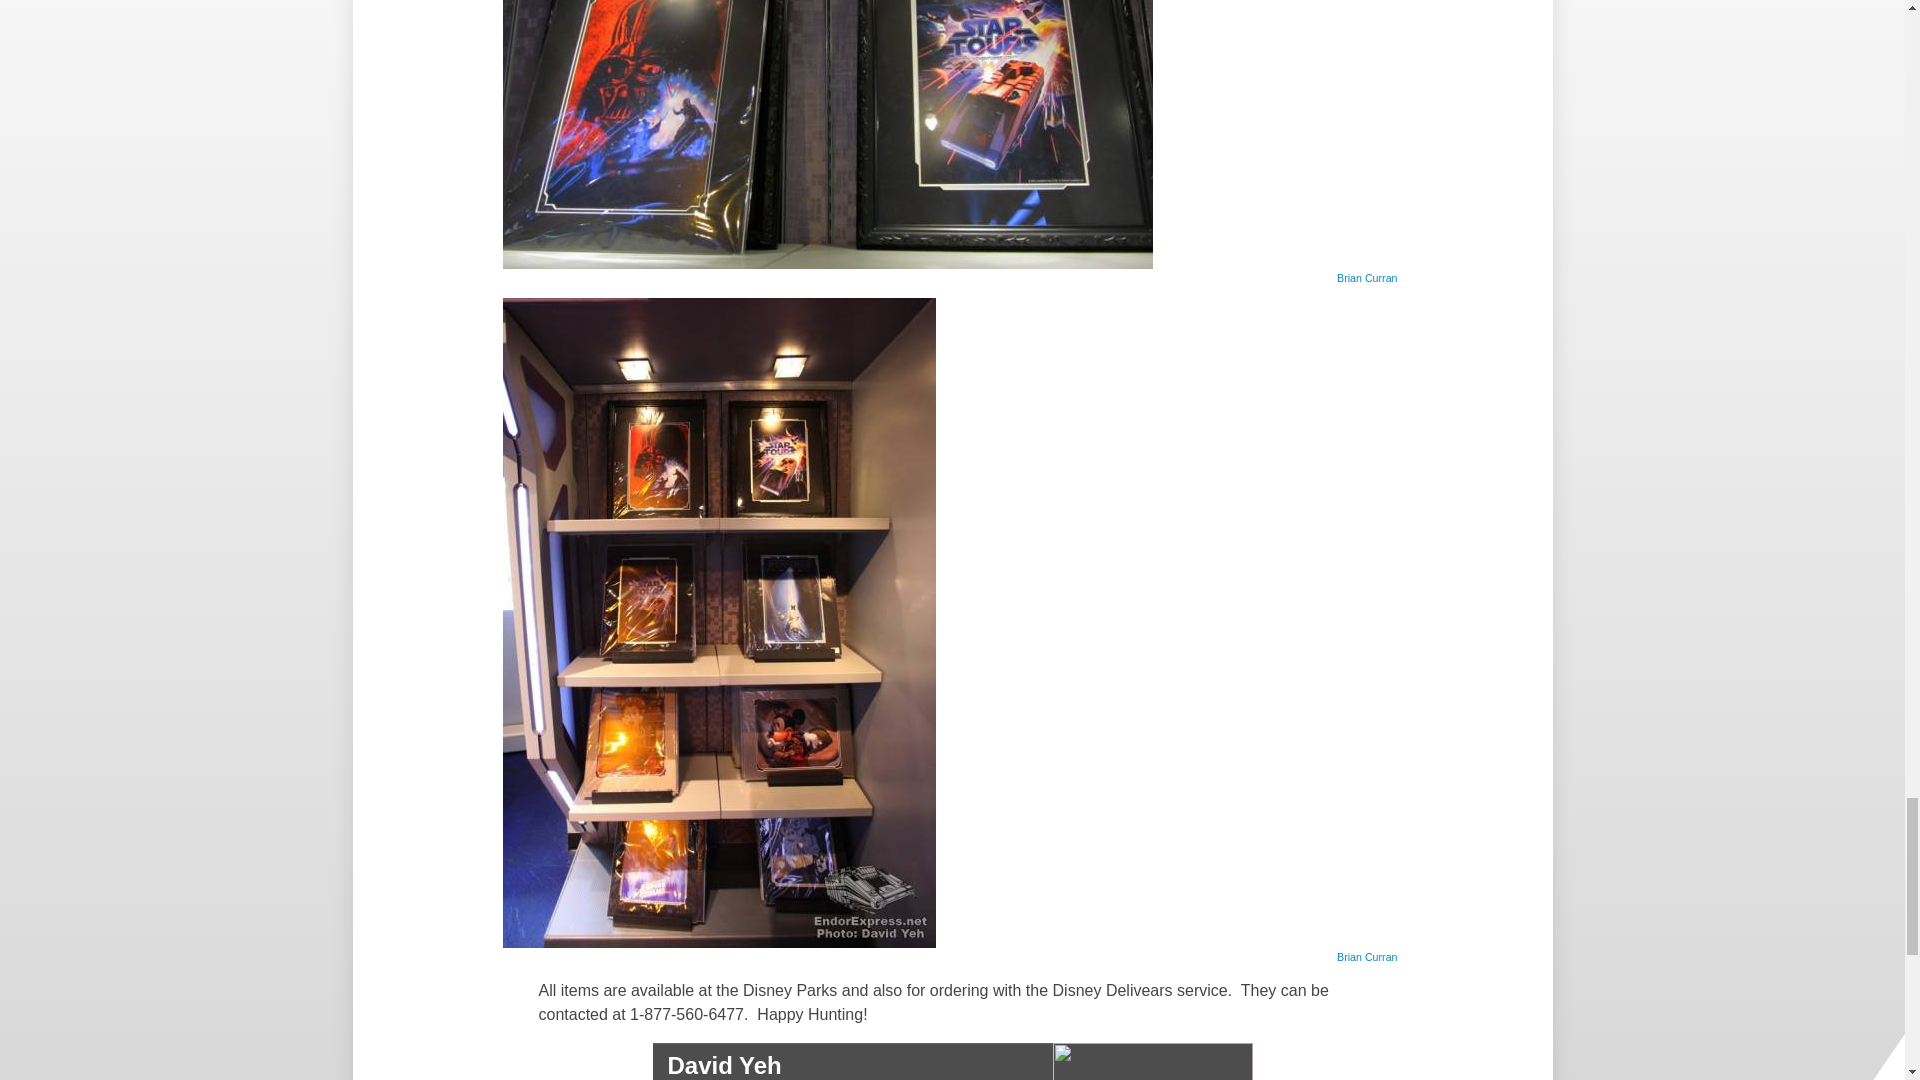 This screenshot has width=1920, height=1080. What do you see at coordinates (1366, 276) in the screenshot?
I see `Brian Curran` at bounding box center [1366, 276].